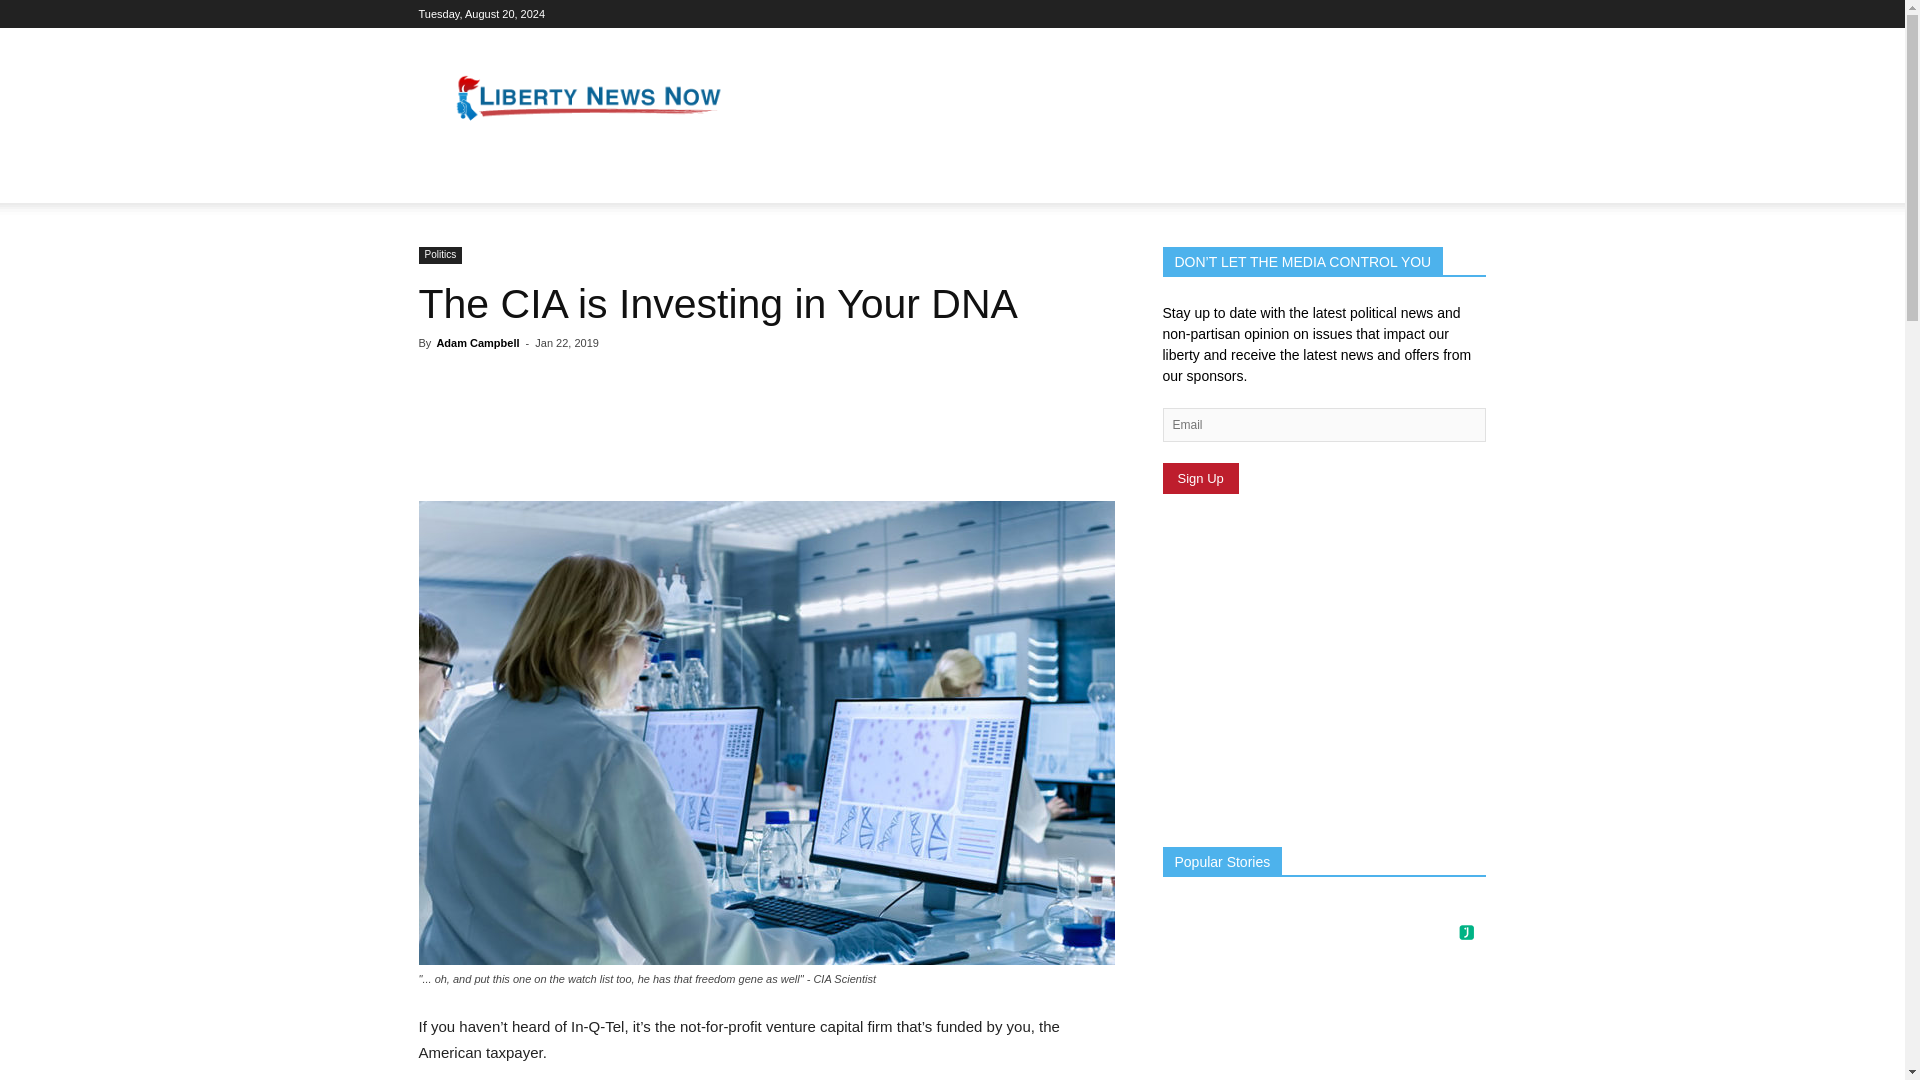  I want to click on CULTURE, so click(557, 179).